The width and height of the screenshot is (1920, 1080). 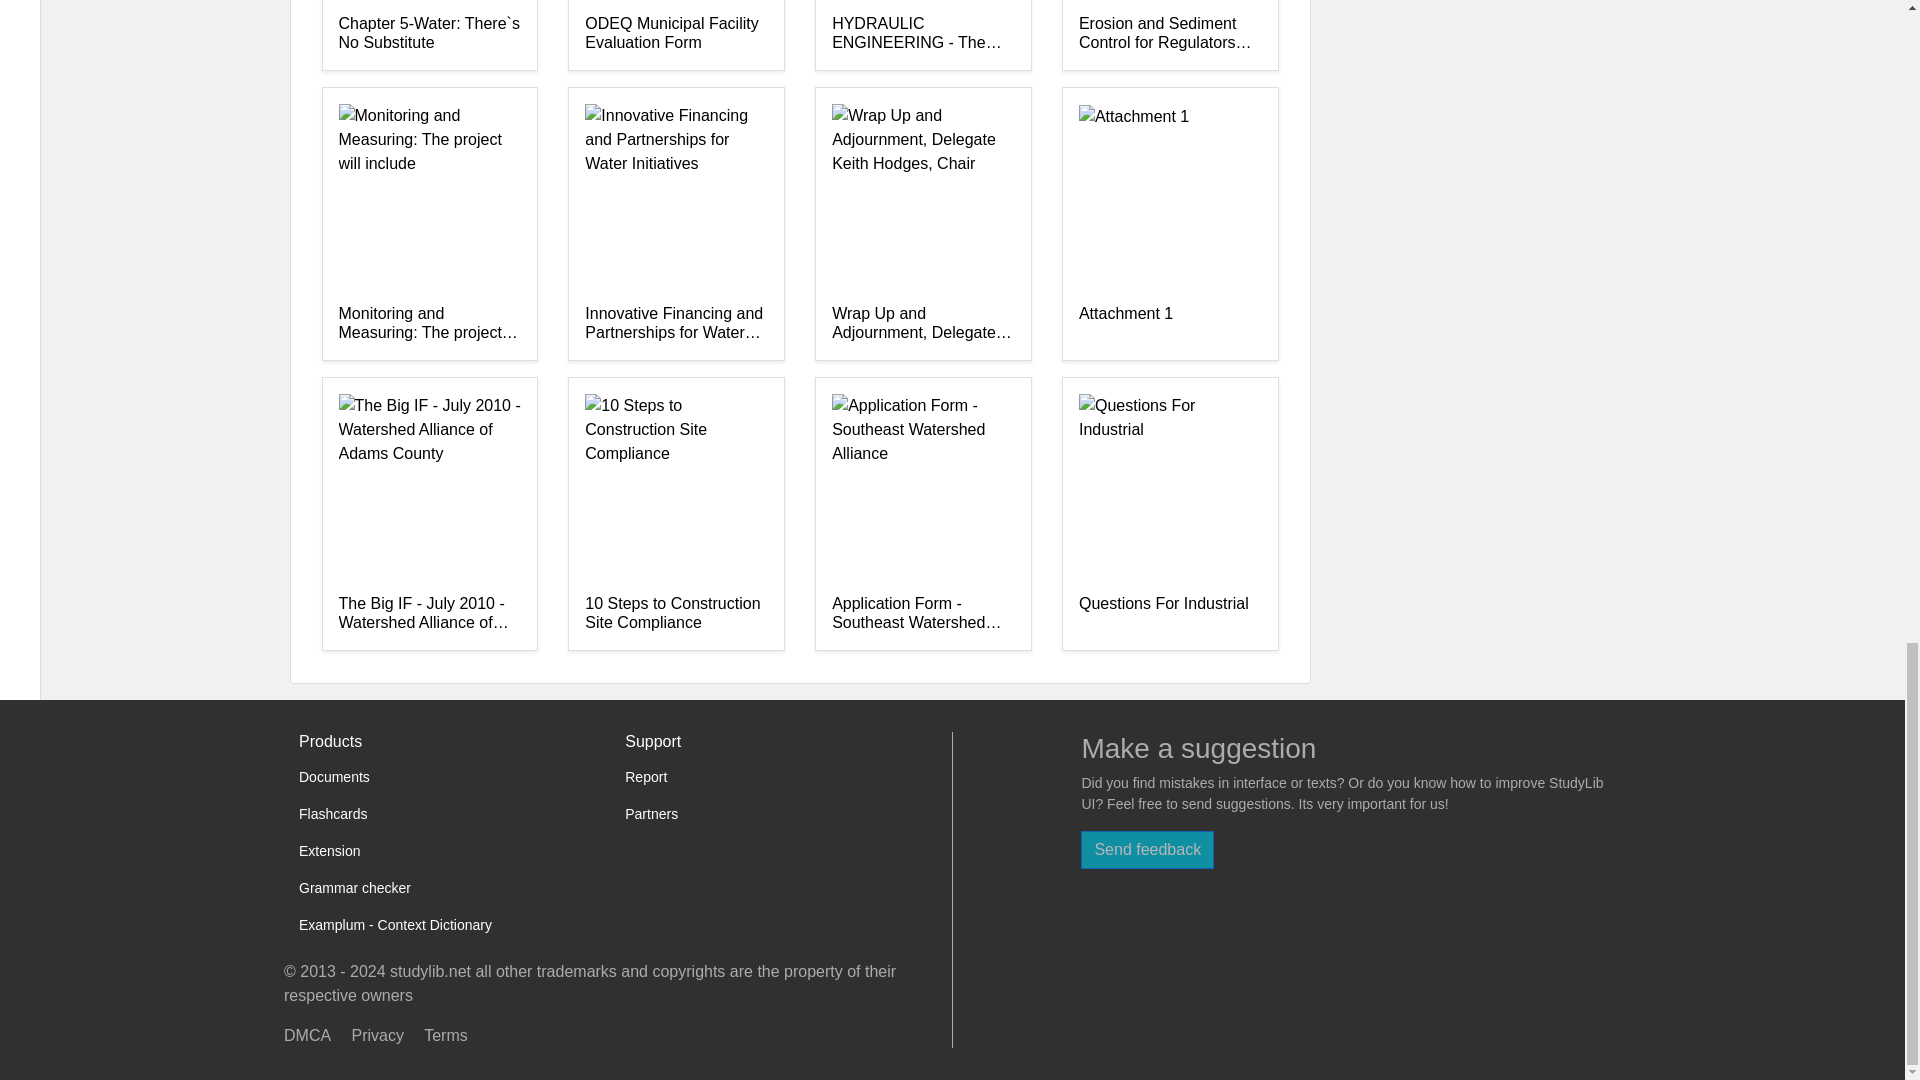 What do you see at coordinates (1170, 614) in the screenshot?
I see `Questions For Industrial` at bounding box center [1170, 614].